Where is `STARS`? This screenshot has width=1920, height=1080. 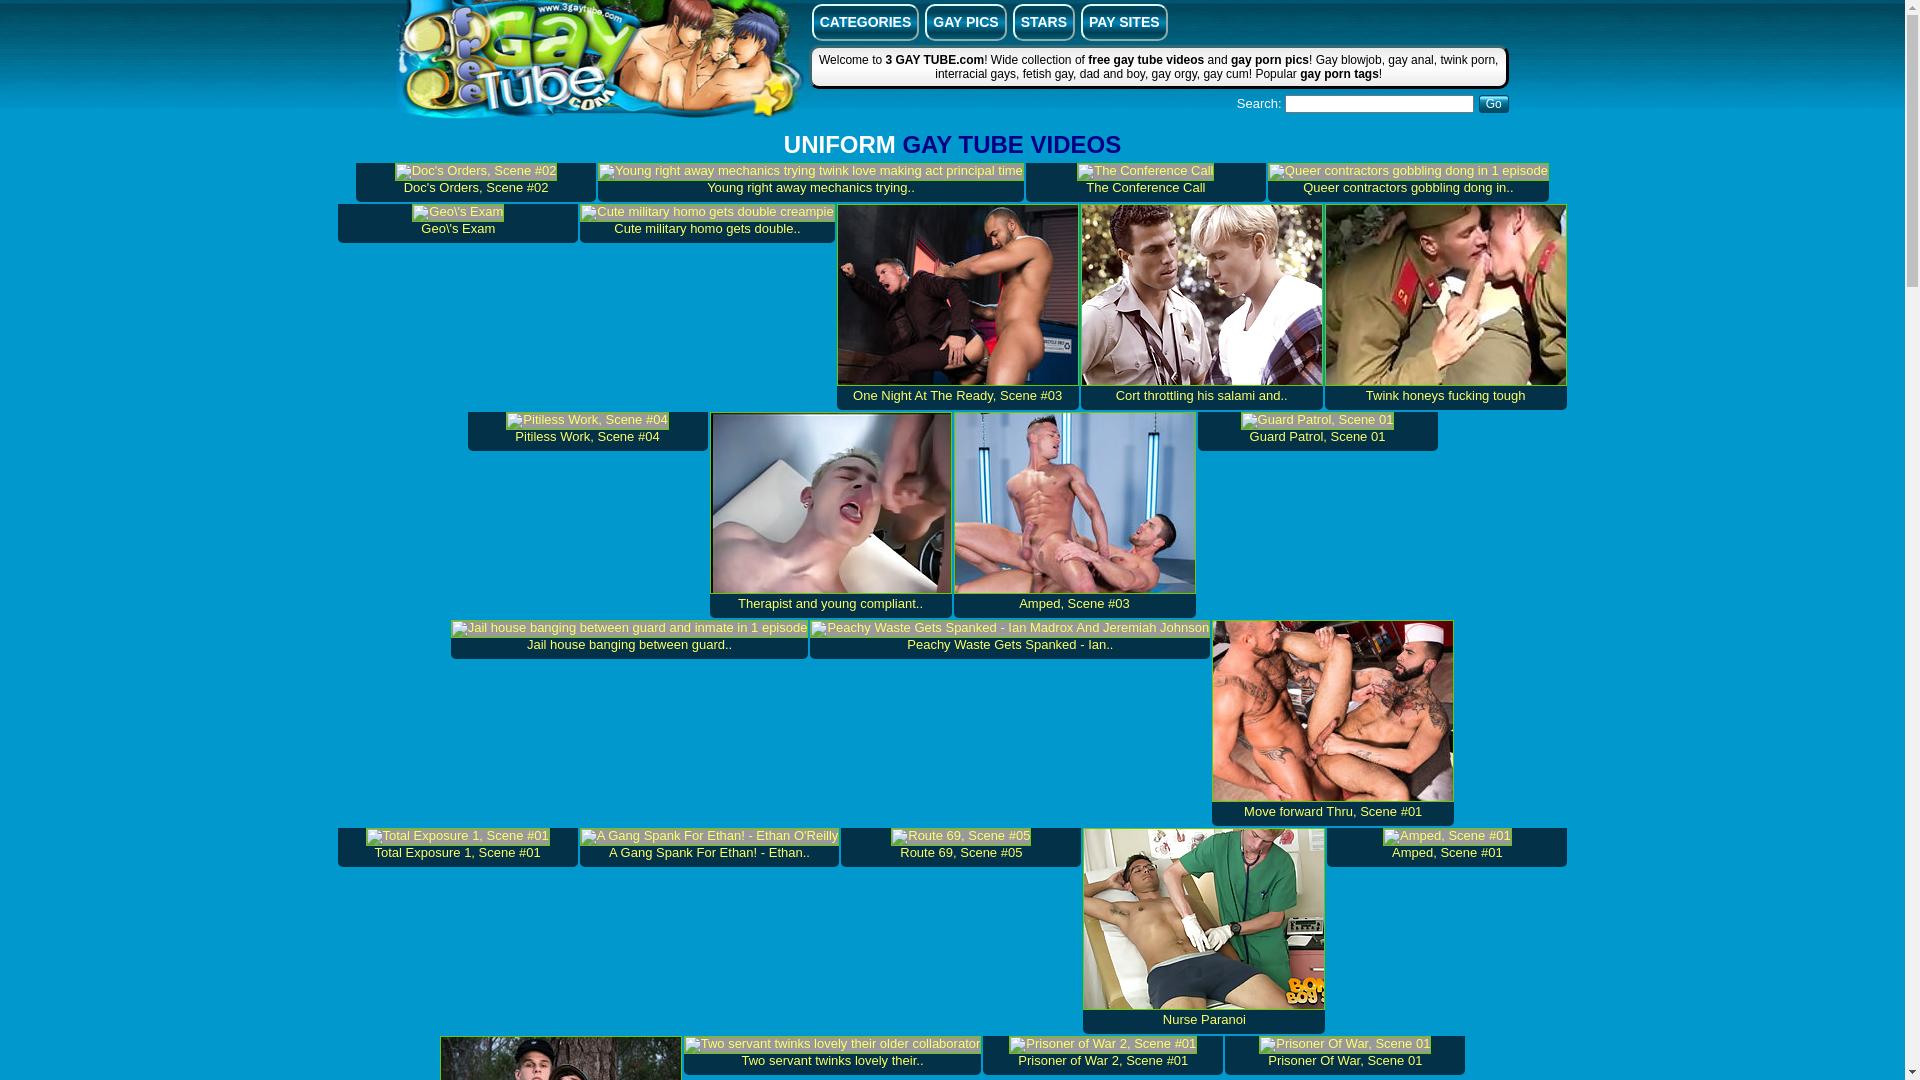
STARS is located at coordinates (1044, 22).